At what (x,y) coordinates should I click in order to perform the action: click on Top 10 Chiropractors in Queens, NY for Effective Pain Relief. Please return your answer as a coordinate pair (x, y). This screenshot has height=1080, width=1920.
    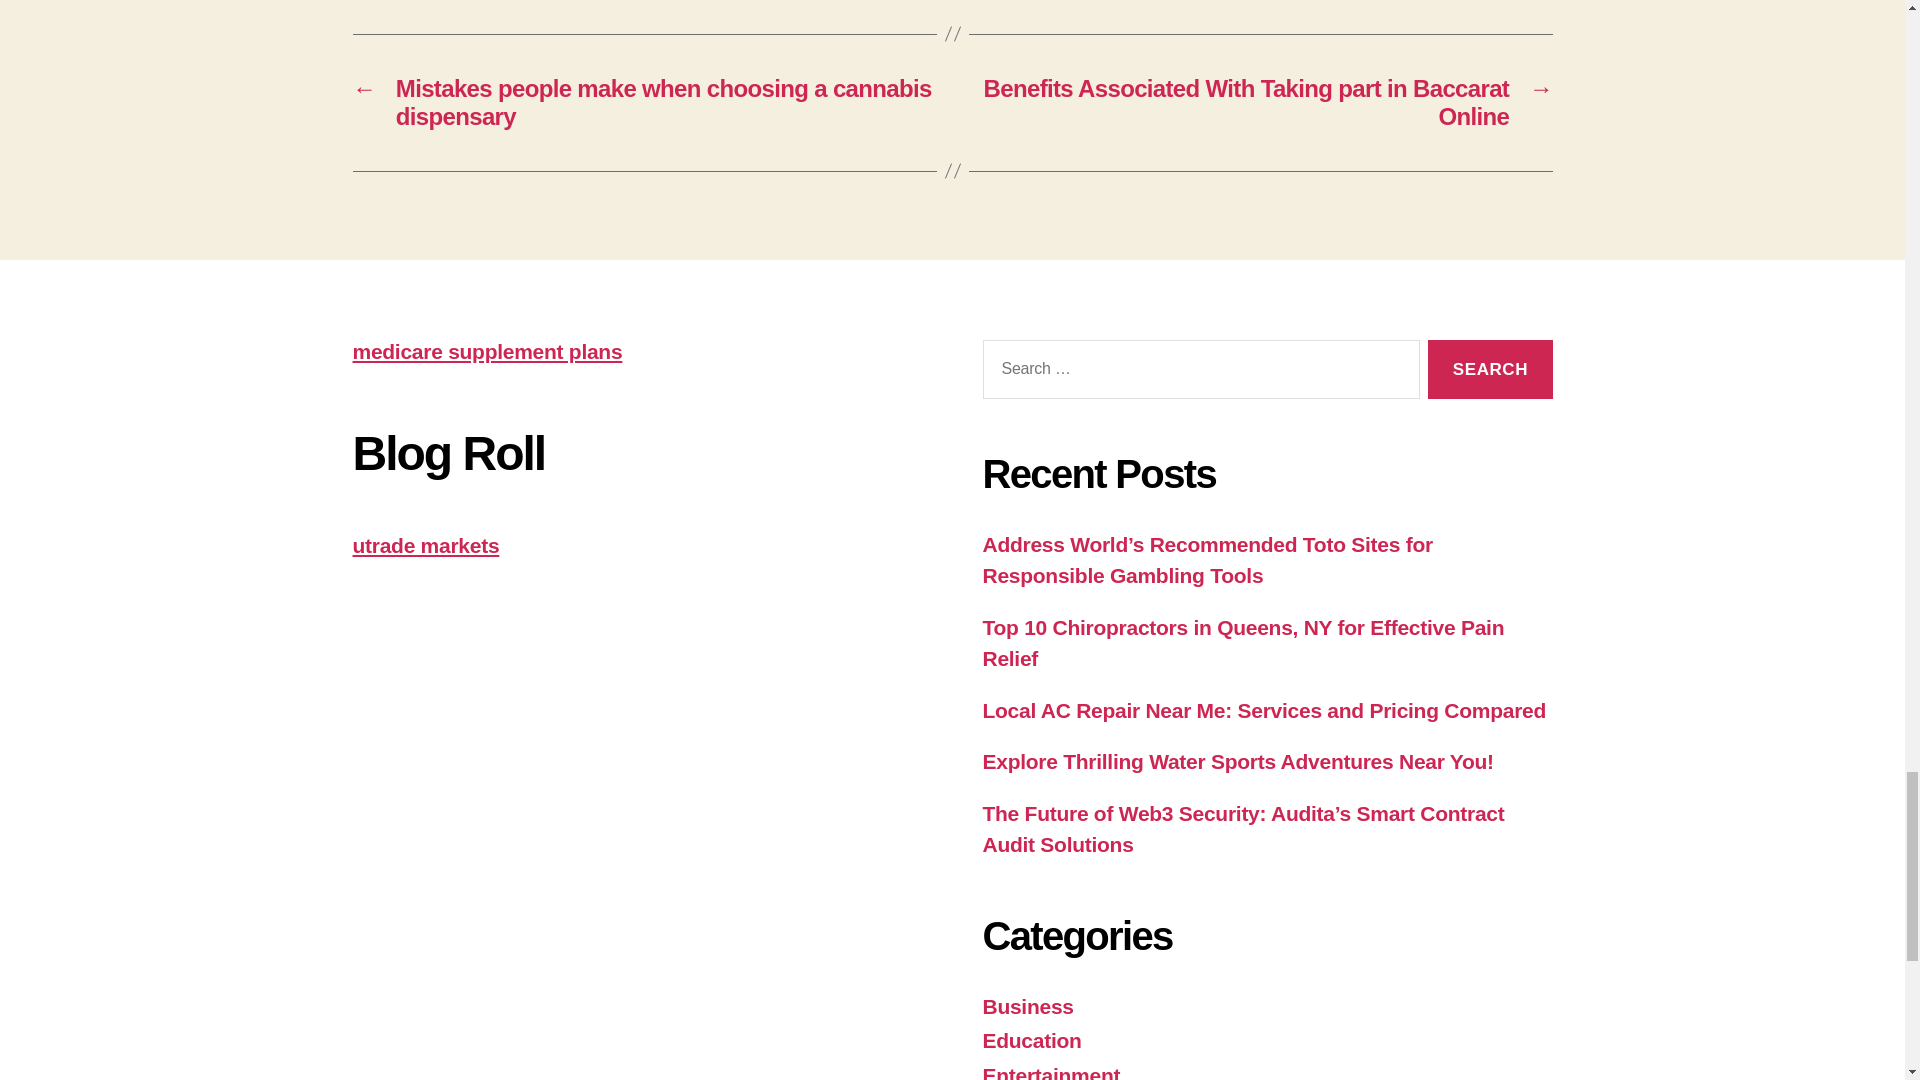
    Looking at the image, I should click on (1242, 642).